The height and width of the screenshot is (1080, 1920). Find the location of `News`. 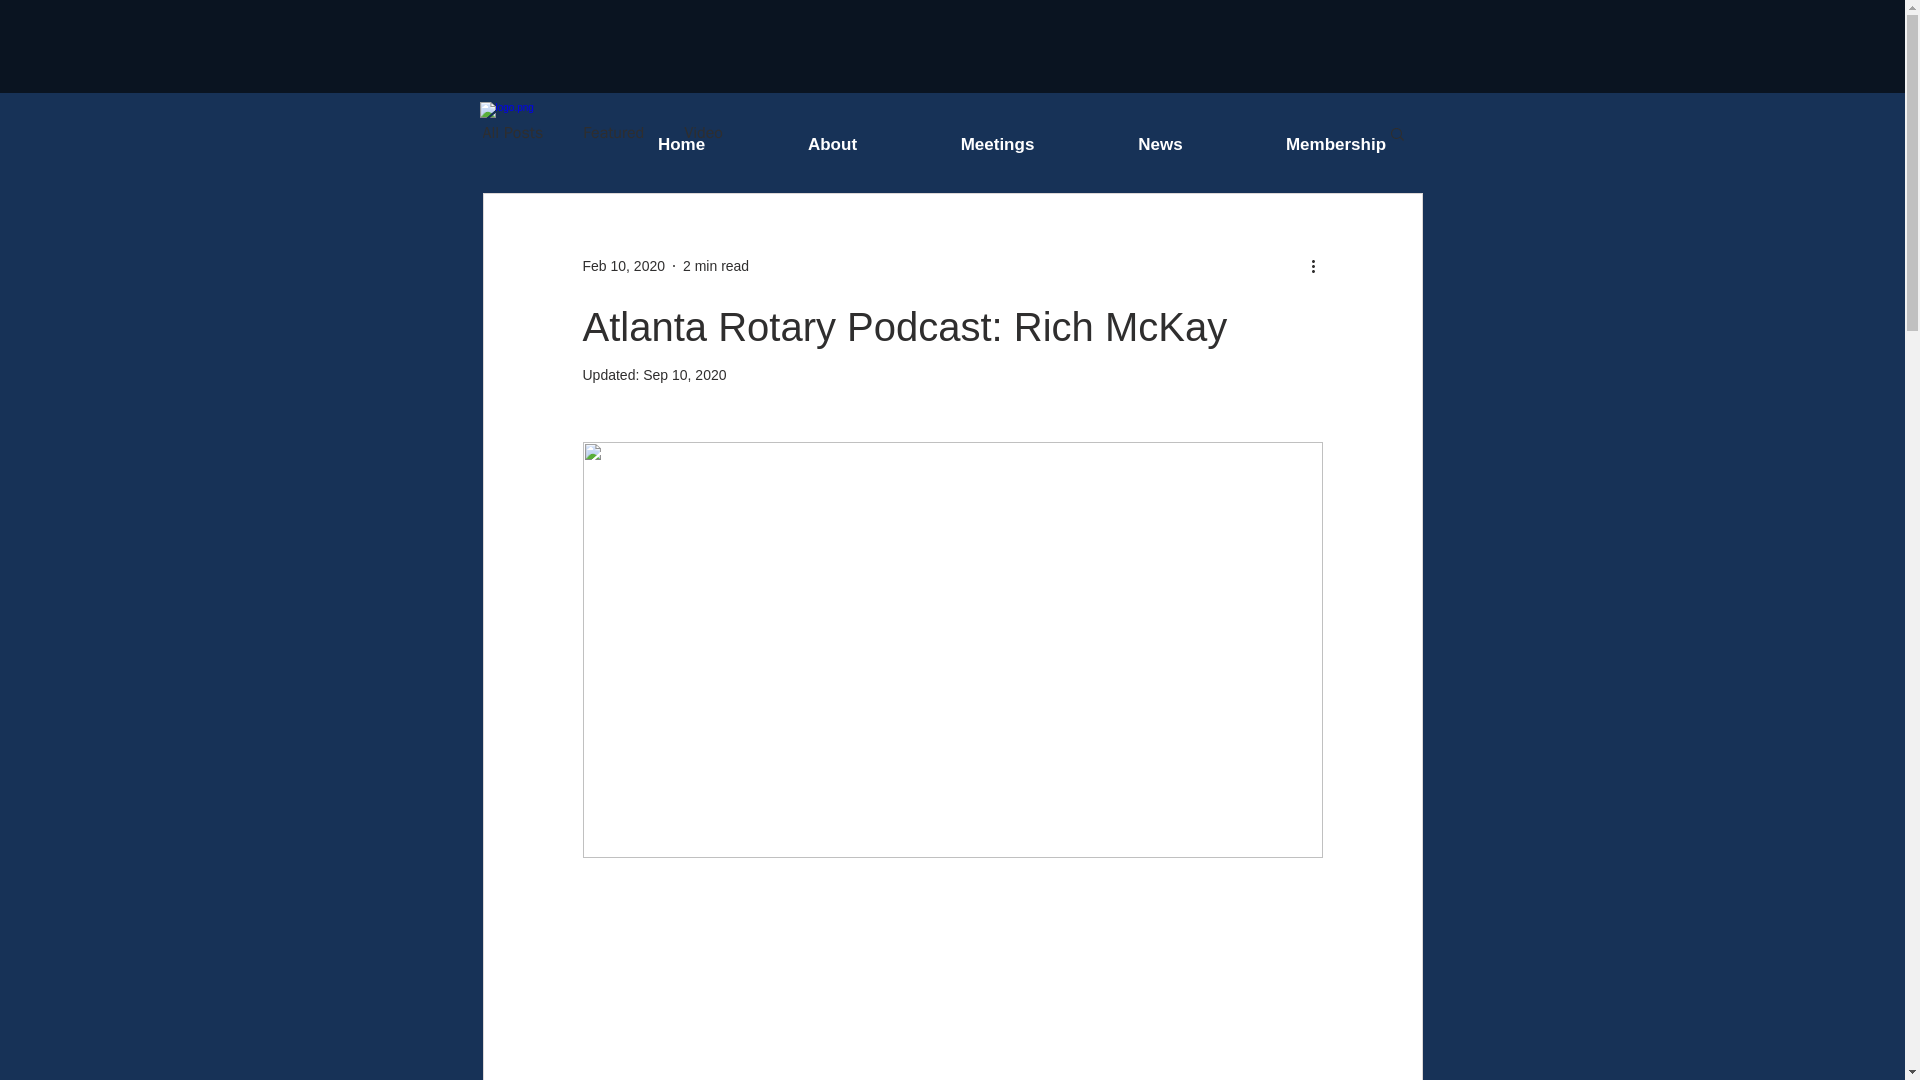

News is located at coordinates (1160, 144).